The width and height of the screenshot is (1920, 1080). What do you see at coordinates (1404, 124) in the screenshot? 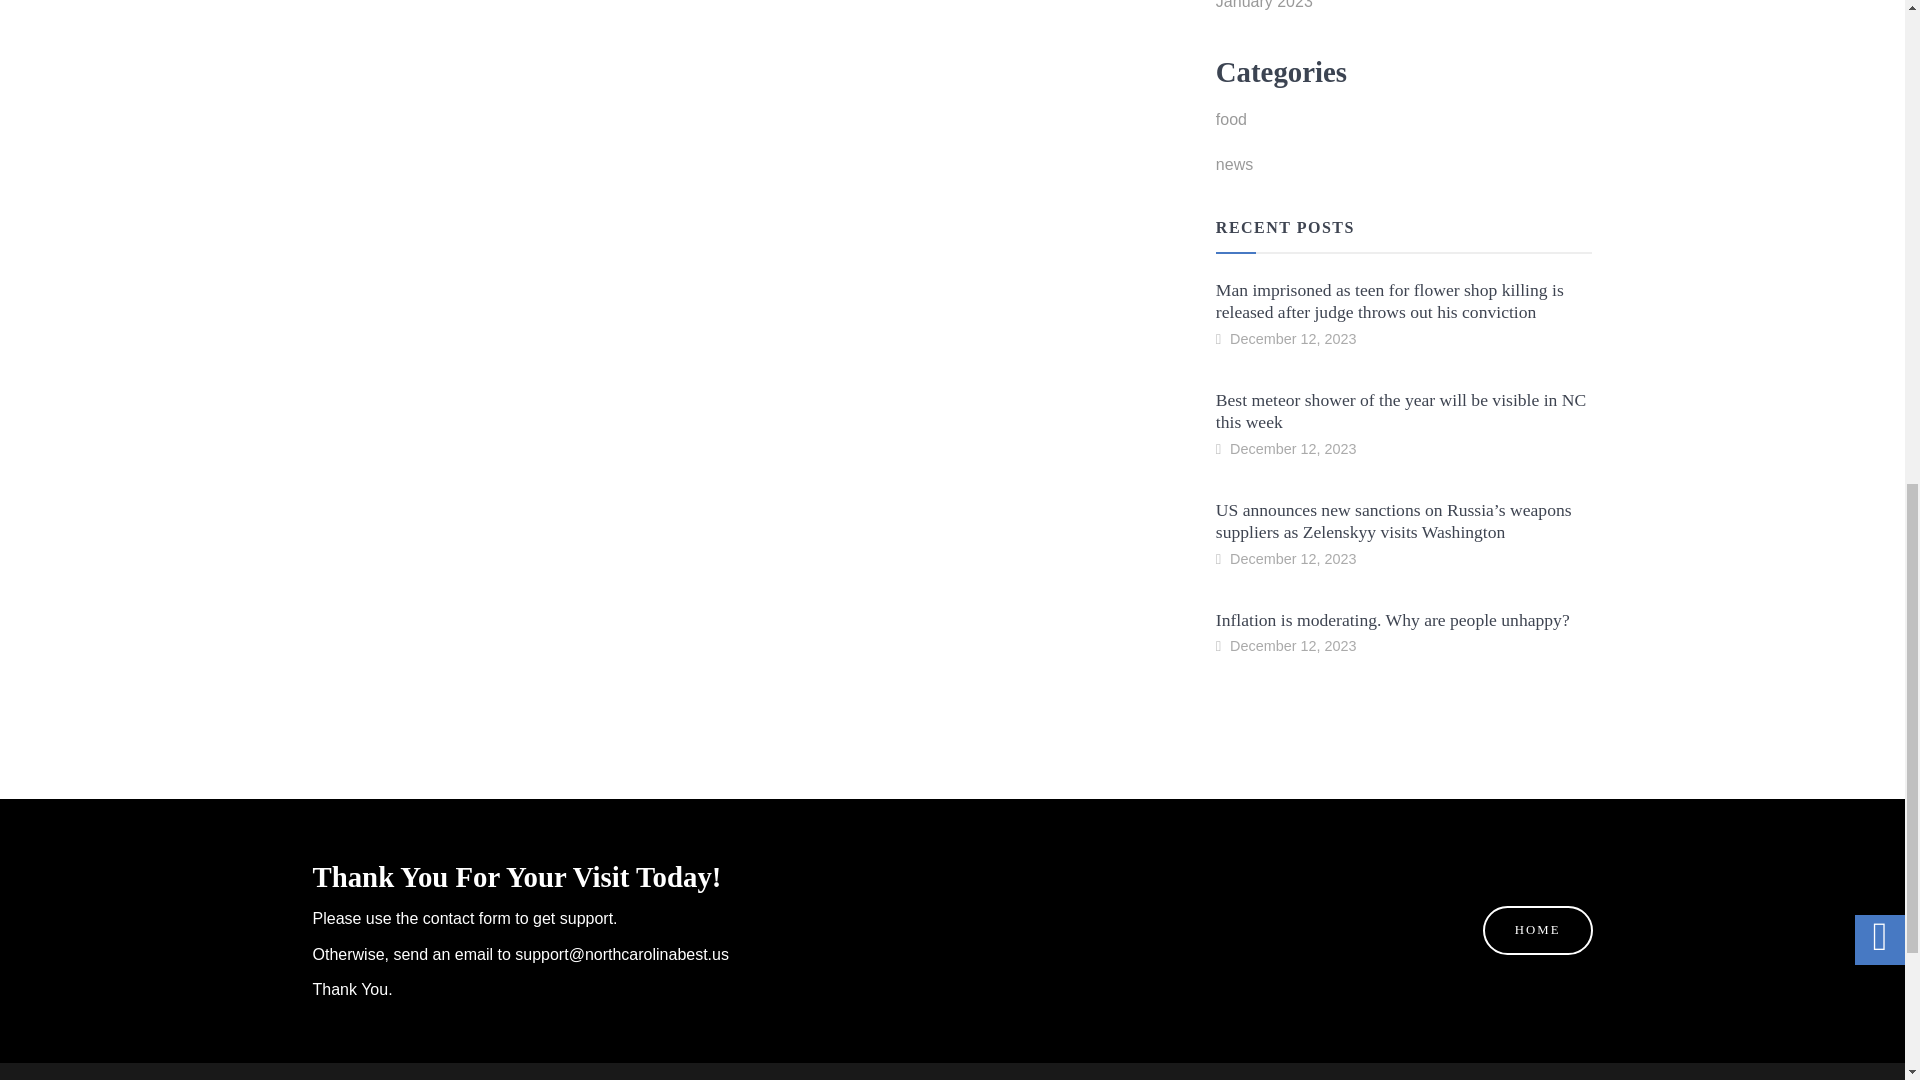
I see `food` at bounding box center [1404, 124].